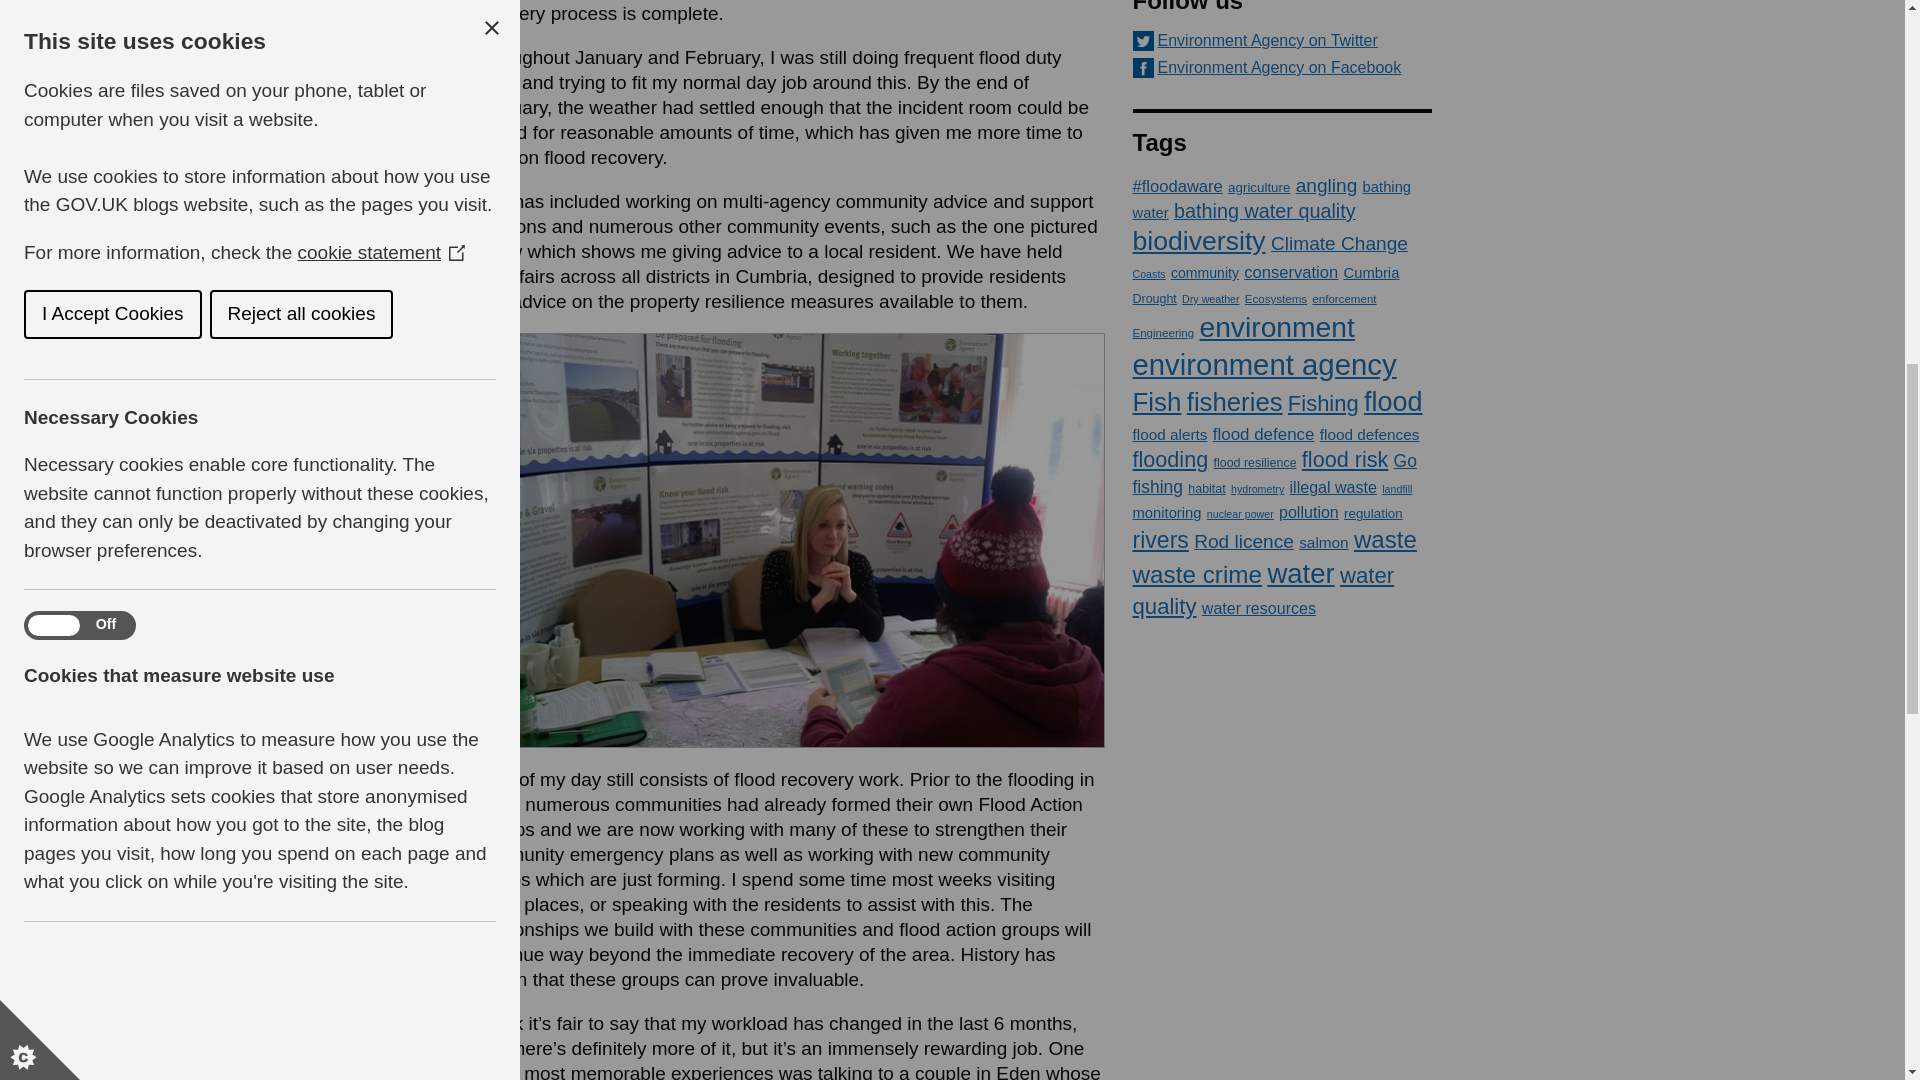 The image size is (1920, 1080). Describe the element at coordinates (1272, 200) in the screenshot. I see `bathing water` at that location.